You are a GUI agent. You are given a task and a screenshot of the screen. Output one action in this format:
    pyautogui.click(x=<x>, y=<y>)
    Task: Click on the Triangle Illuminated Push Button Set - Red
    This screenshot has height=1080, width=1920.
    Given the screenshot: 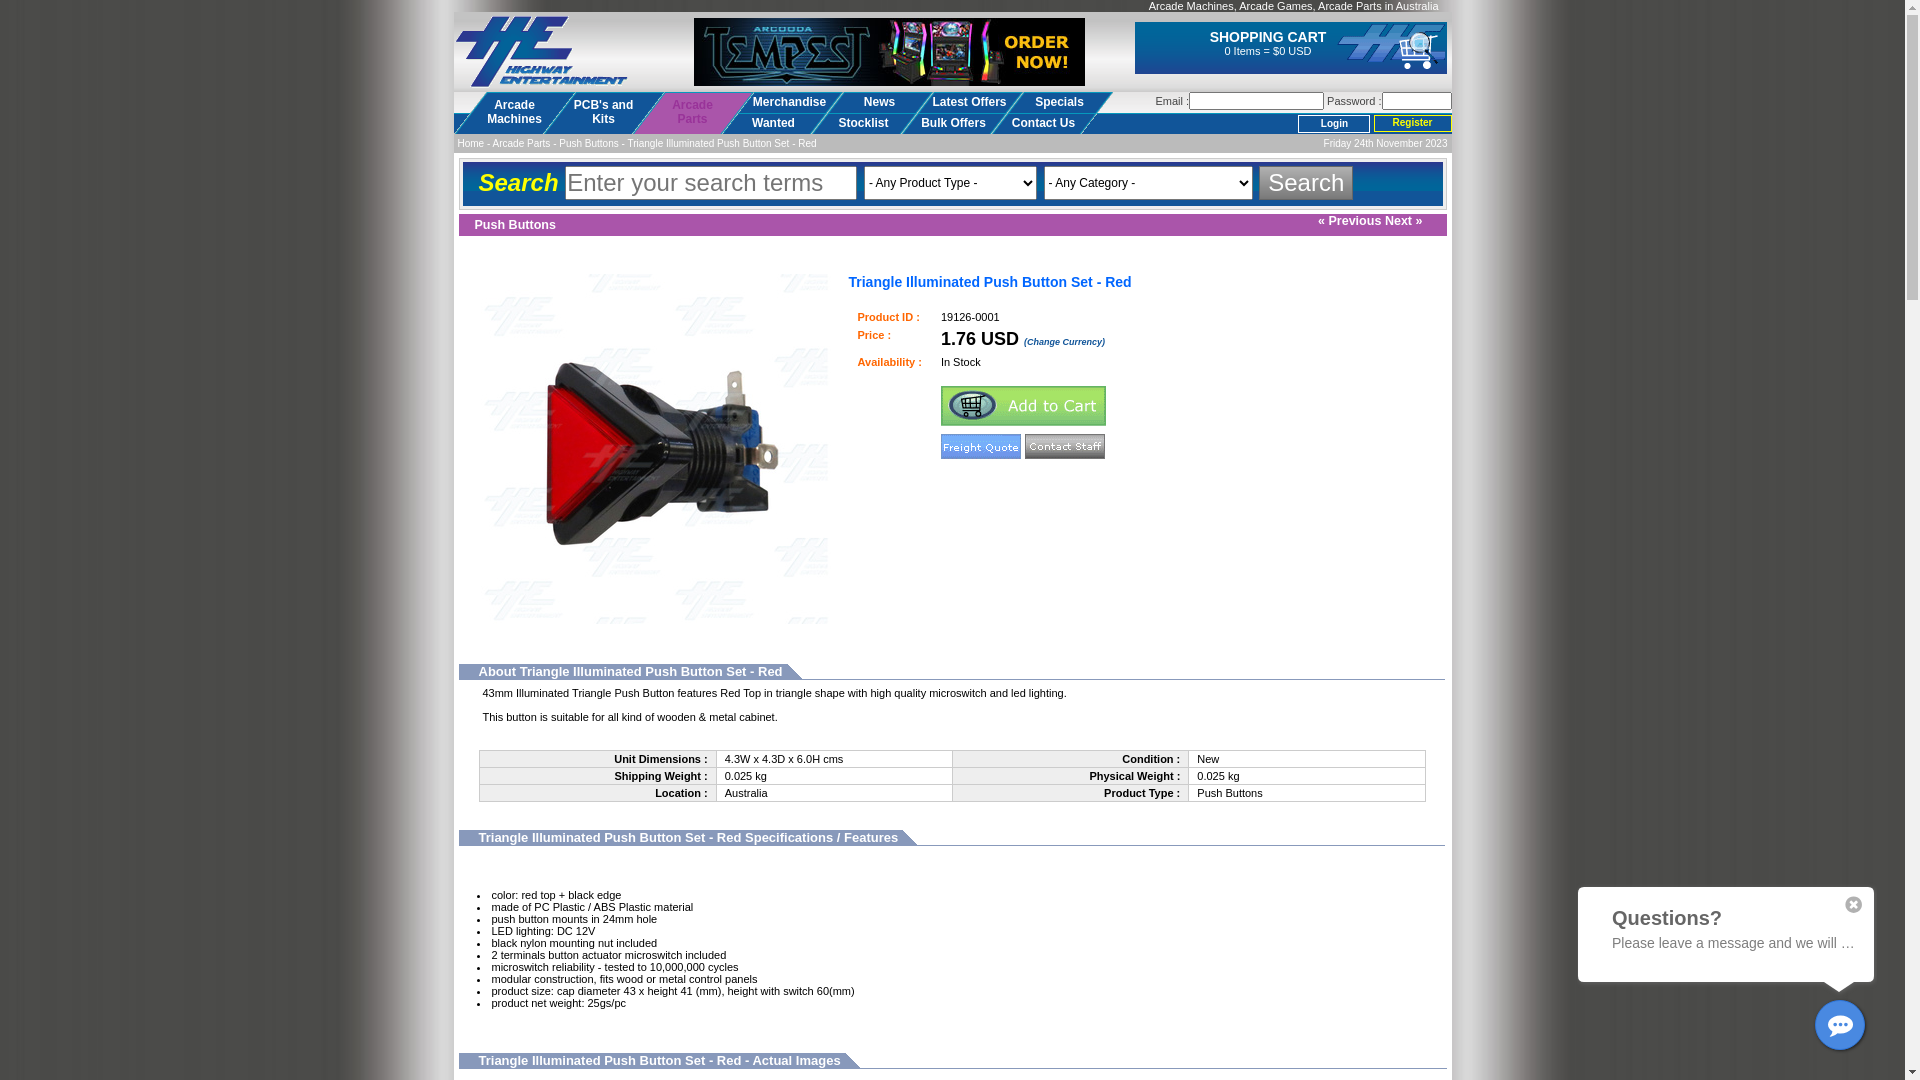 What is the action you would take?
    pyautogui.click(x=722, y=144)
    